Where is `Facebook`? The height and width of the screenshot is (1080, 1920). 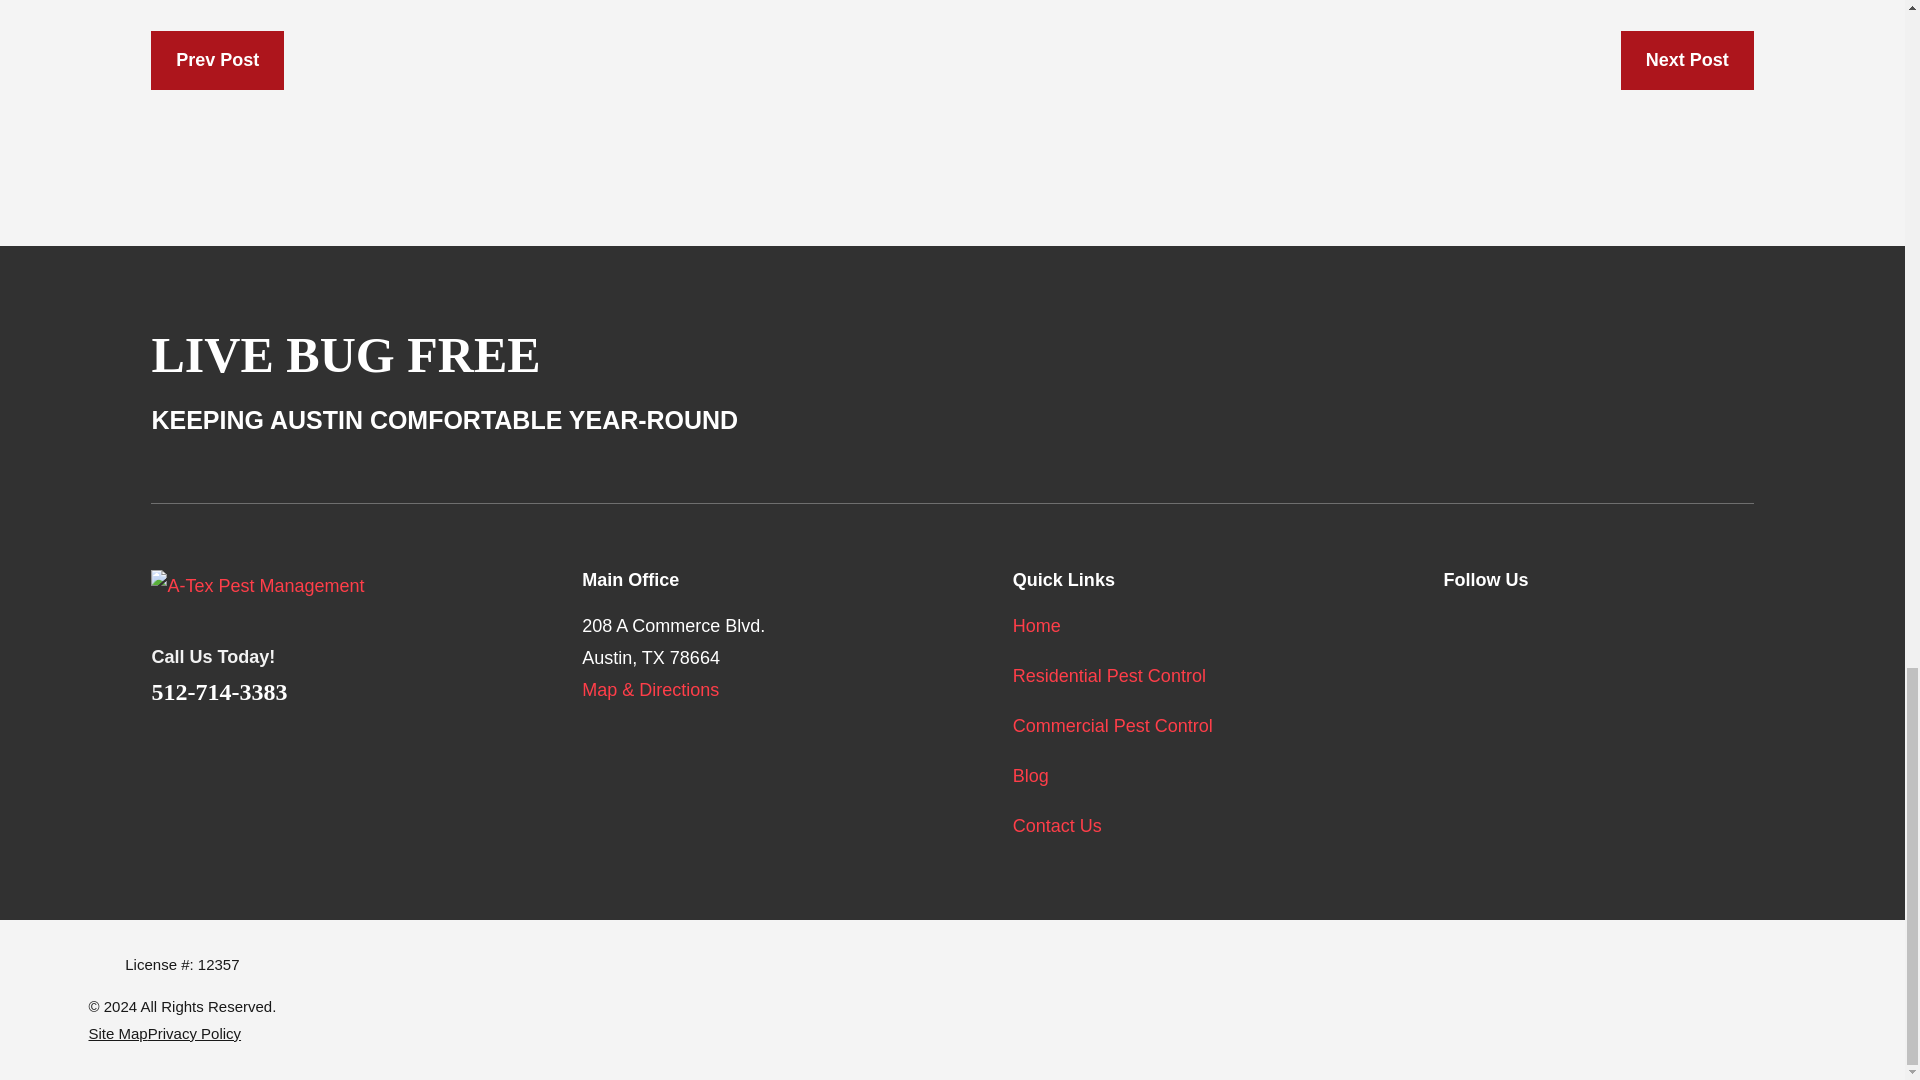 Facebook is located at coordinates (1456, 622).